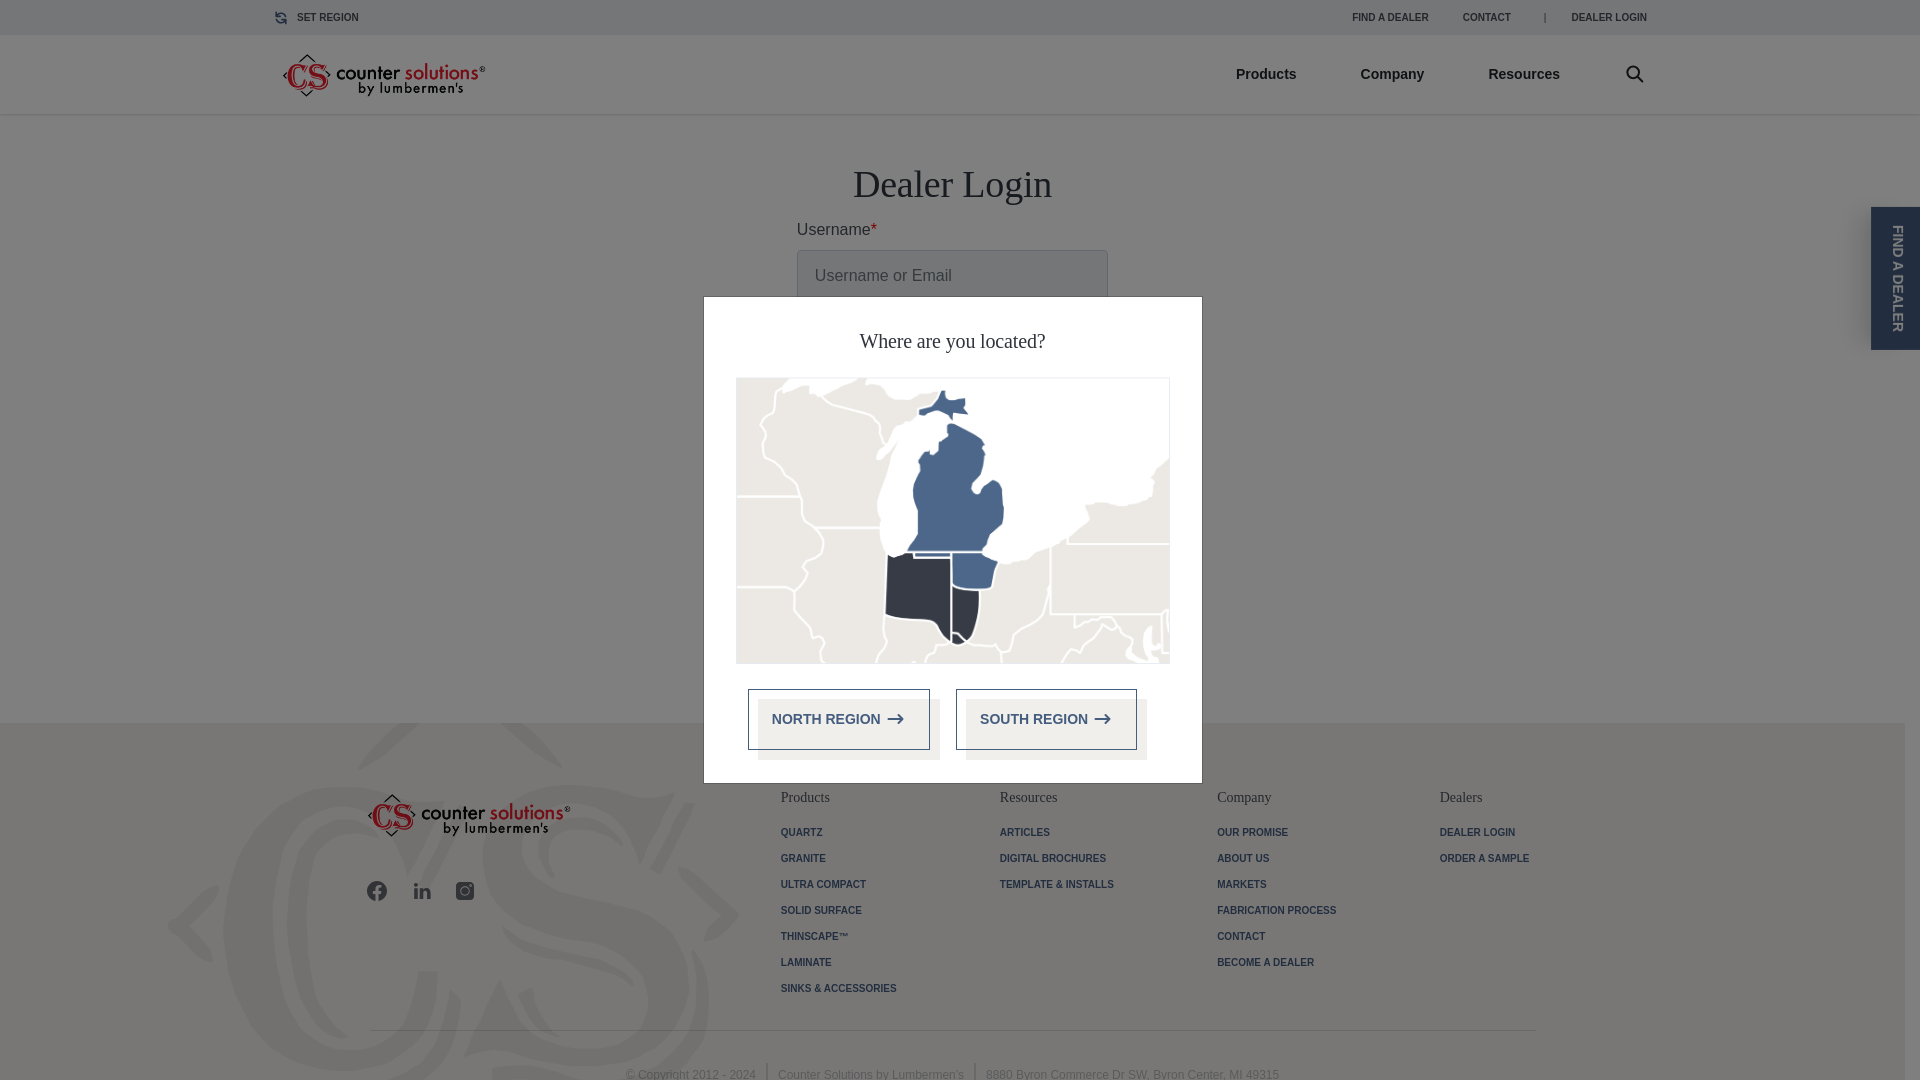 Image resolution: width=1920 pixels, height=1080 pixels. I want to click on SET REGION, so click(316, 18).